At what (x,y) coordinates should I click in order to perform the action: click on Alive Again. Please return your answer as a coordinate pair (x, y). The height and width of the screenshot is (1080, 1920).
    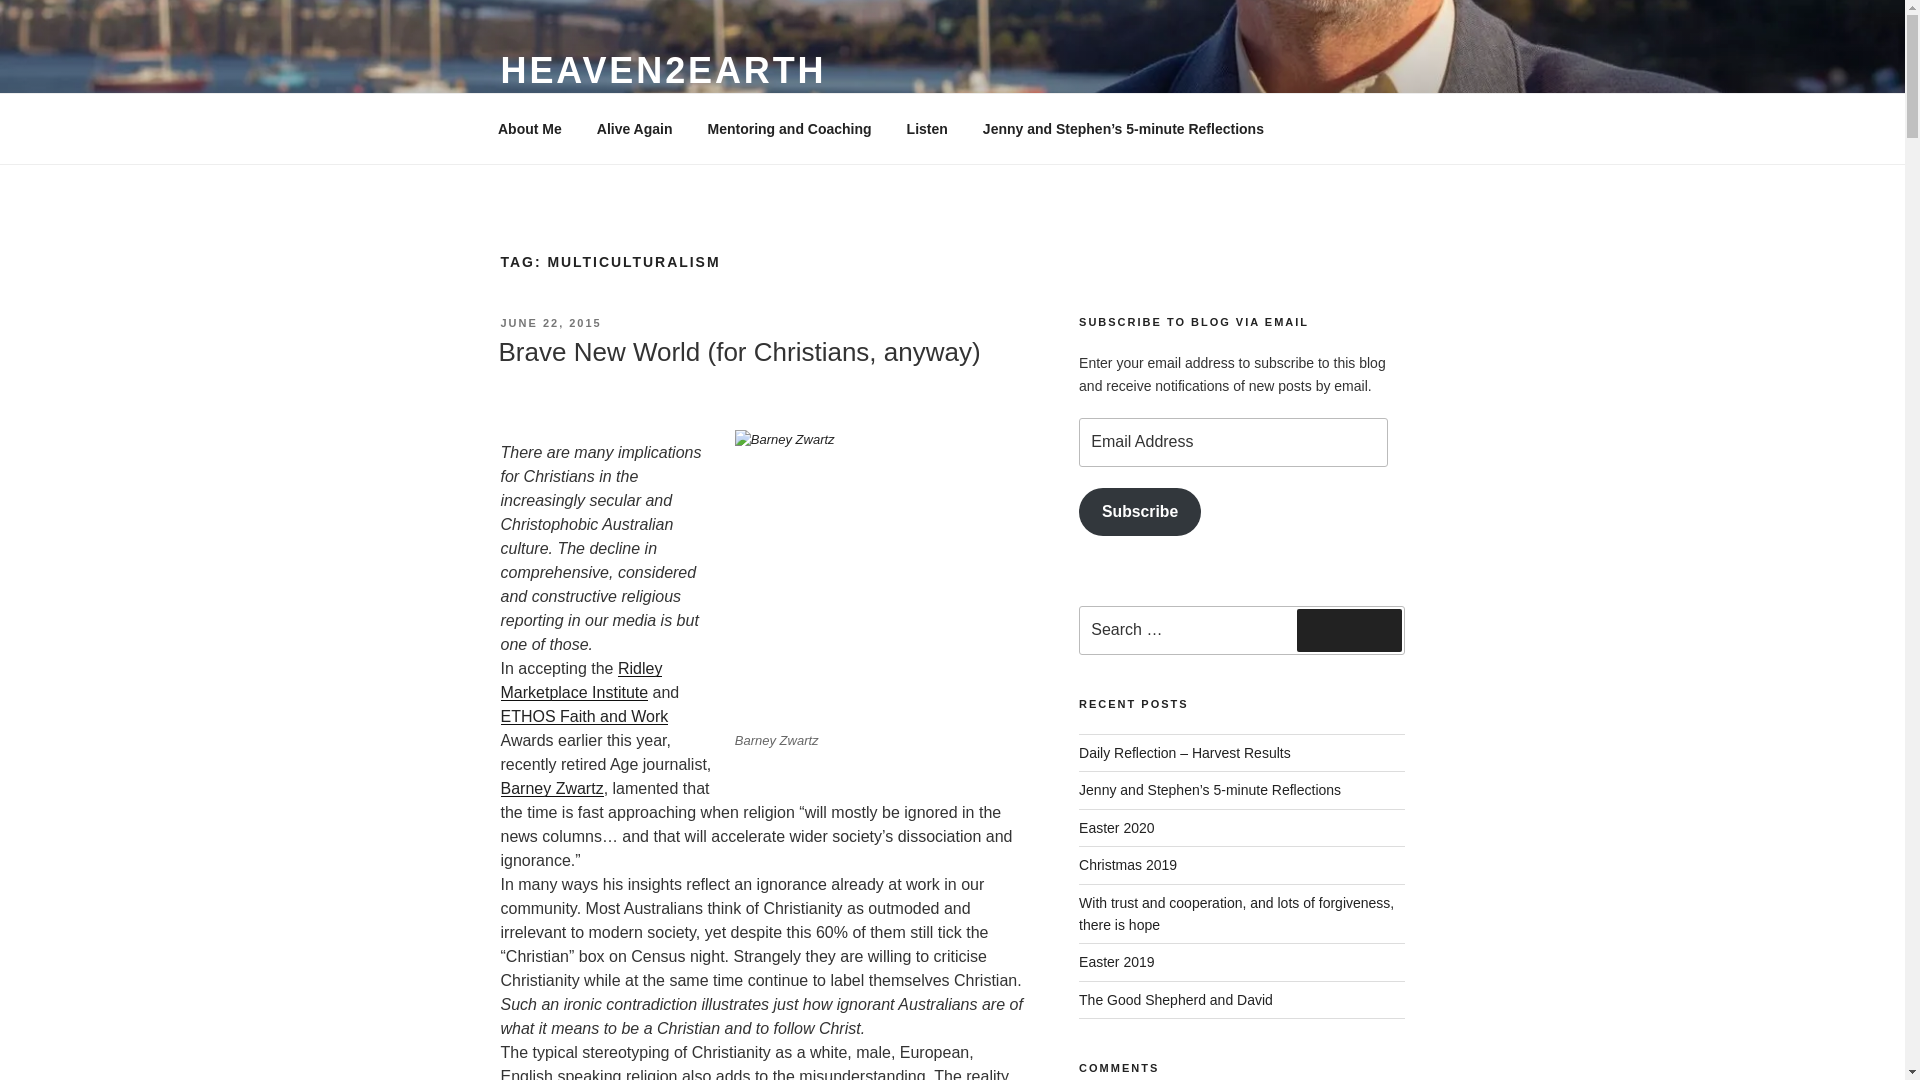
    Looking at the image, I should click on (634, 128).